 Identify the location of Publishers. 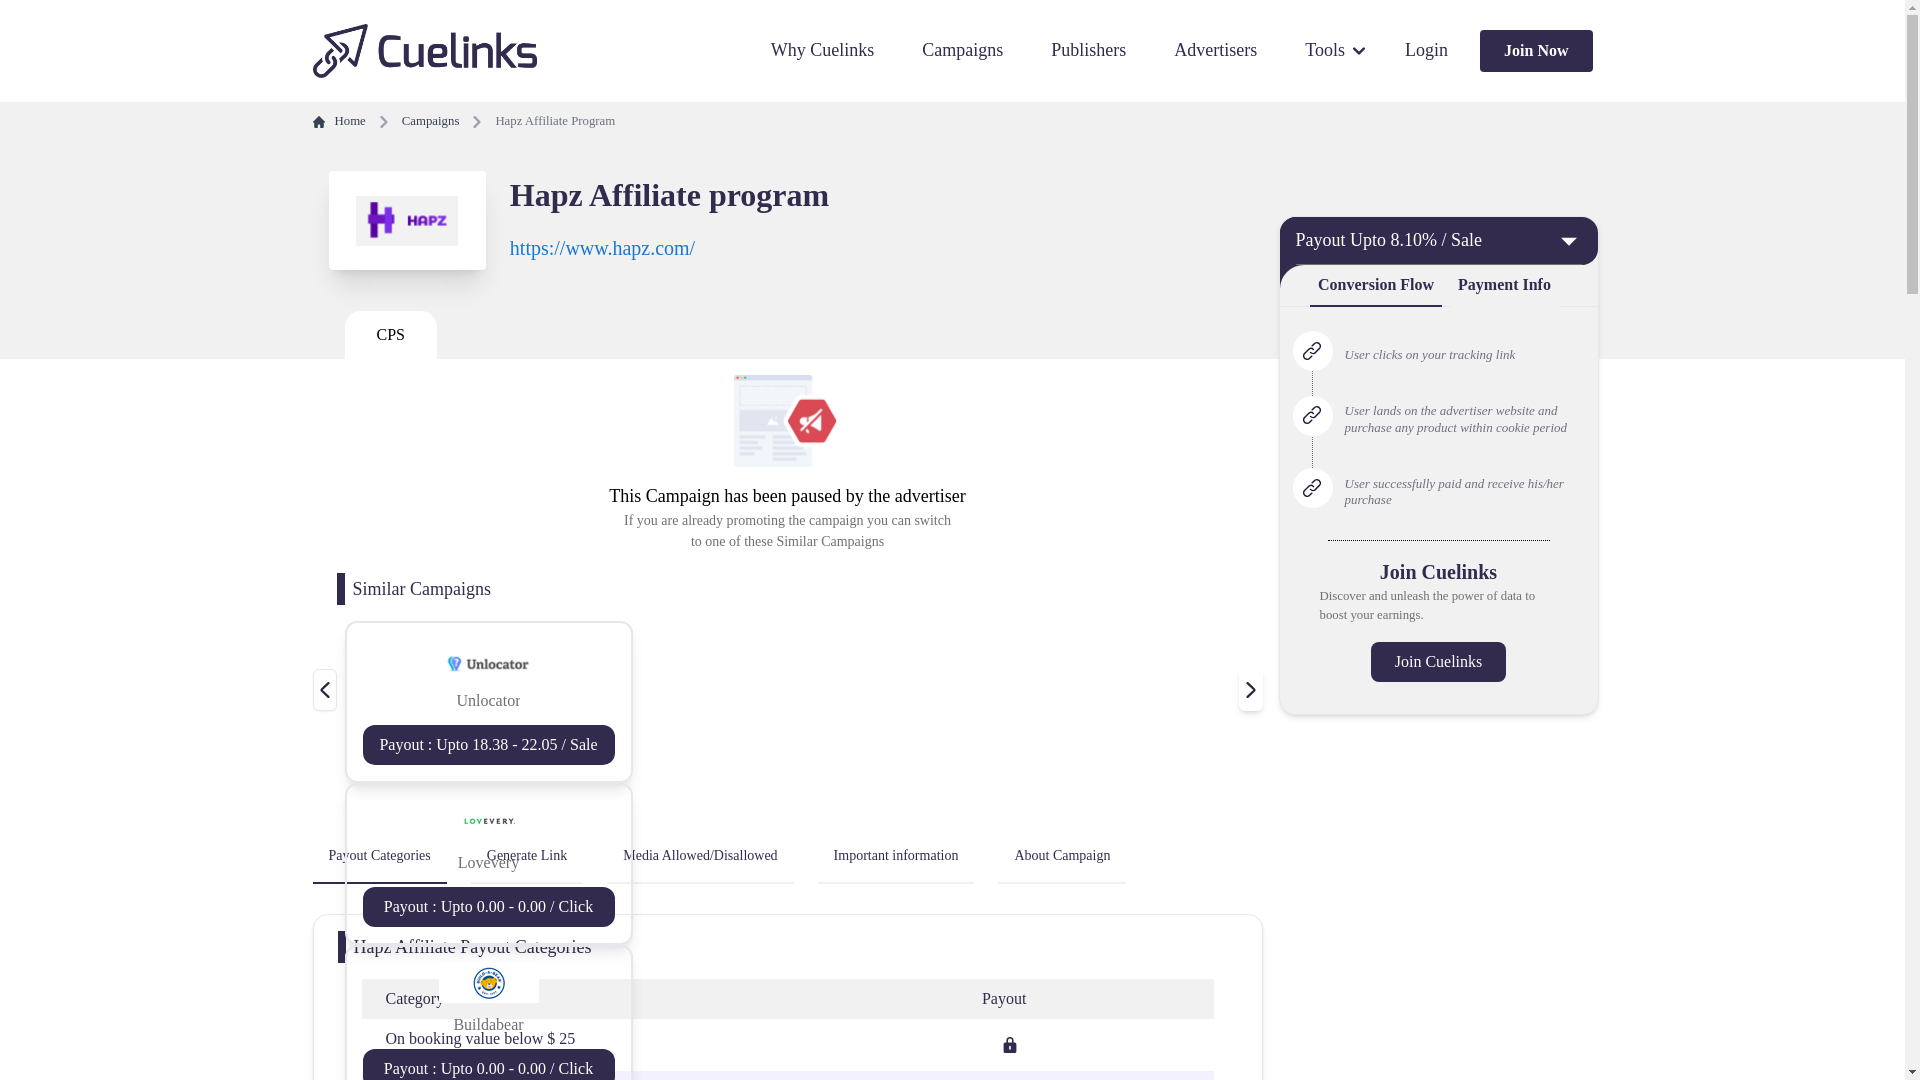
(1088, 50).